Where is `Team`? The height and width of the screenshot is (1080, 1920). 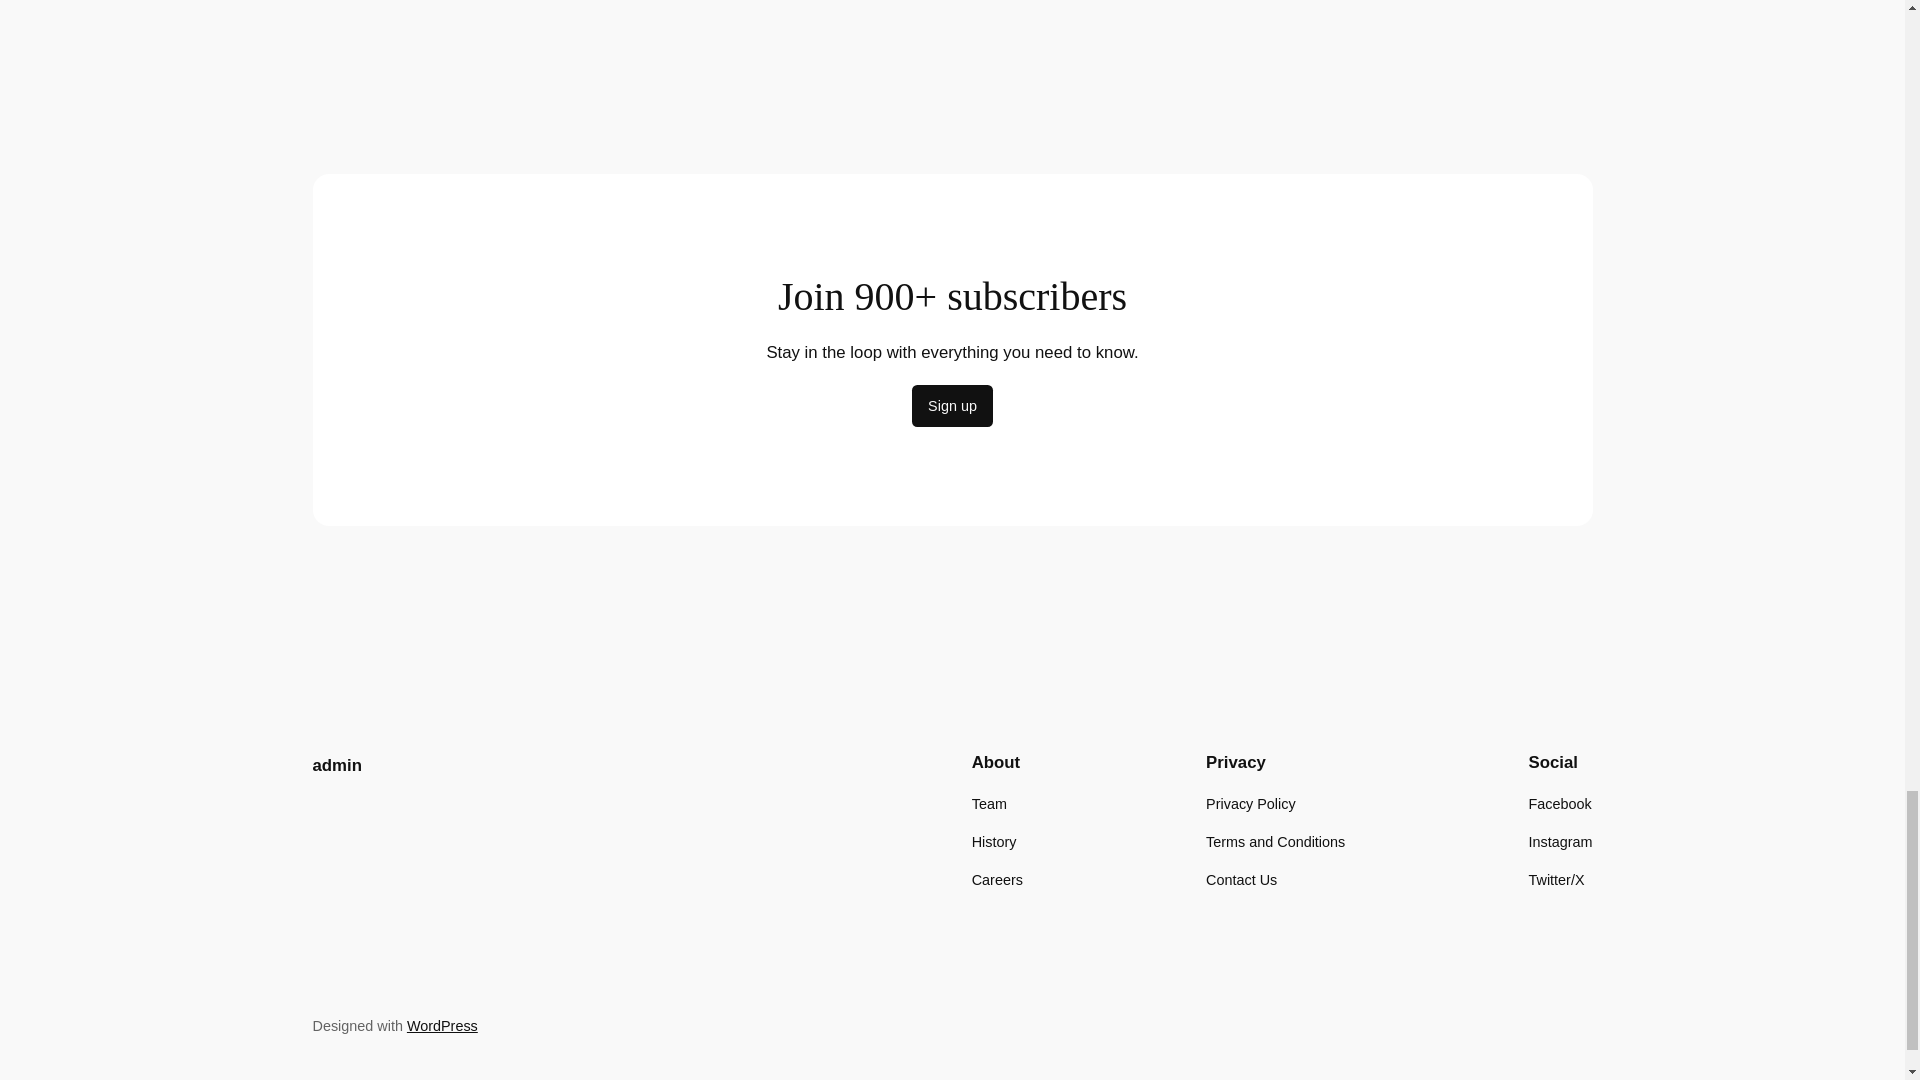 Team is located at coordinates (988, 804).